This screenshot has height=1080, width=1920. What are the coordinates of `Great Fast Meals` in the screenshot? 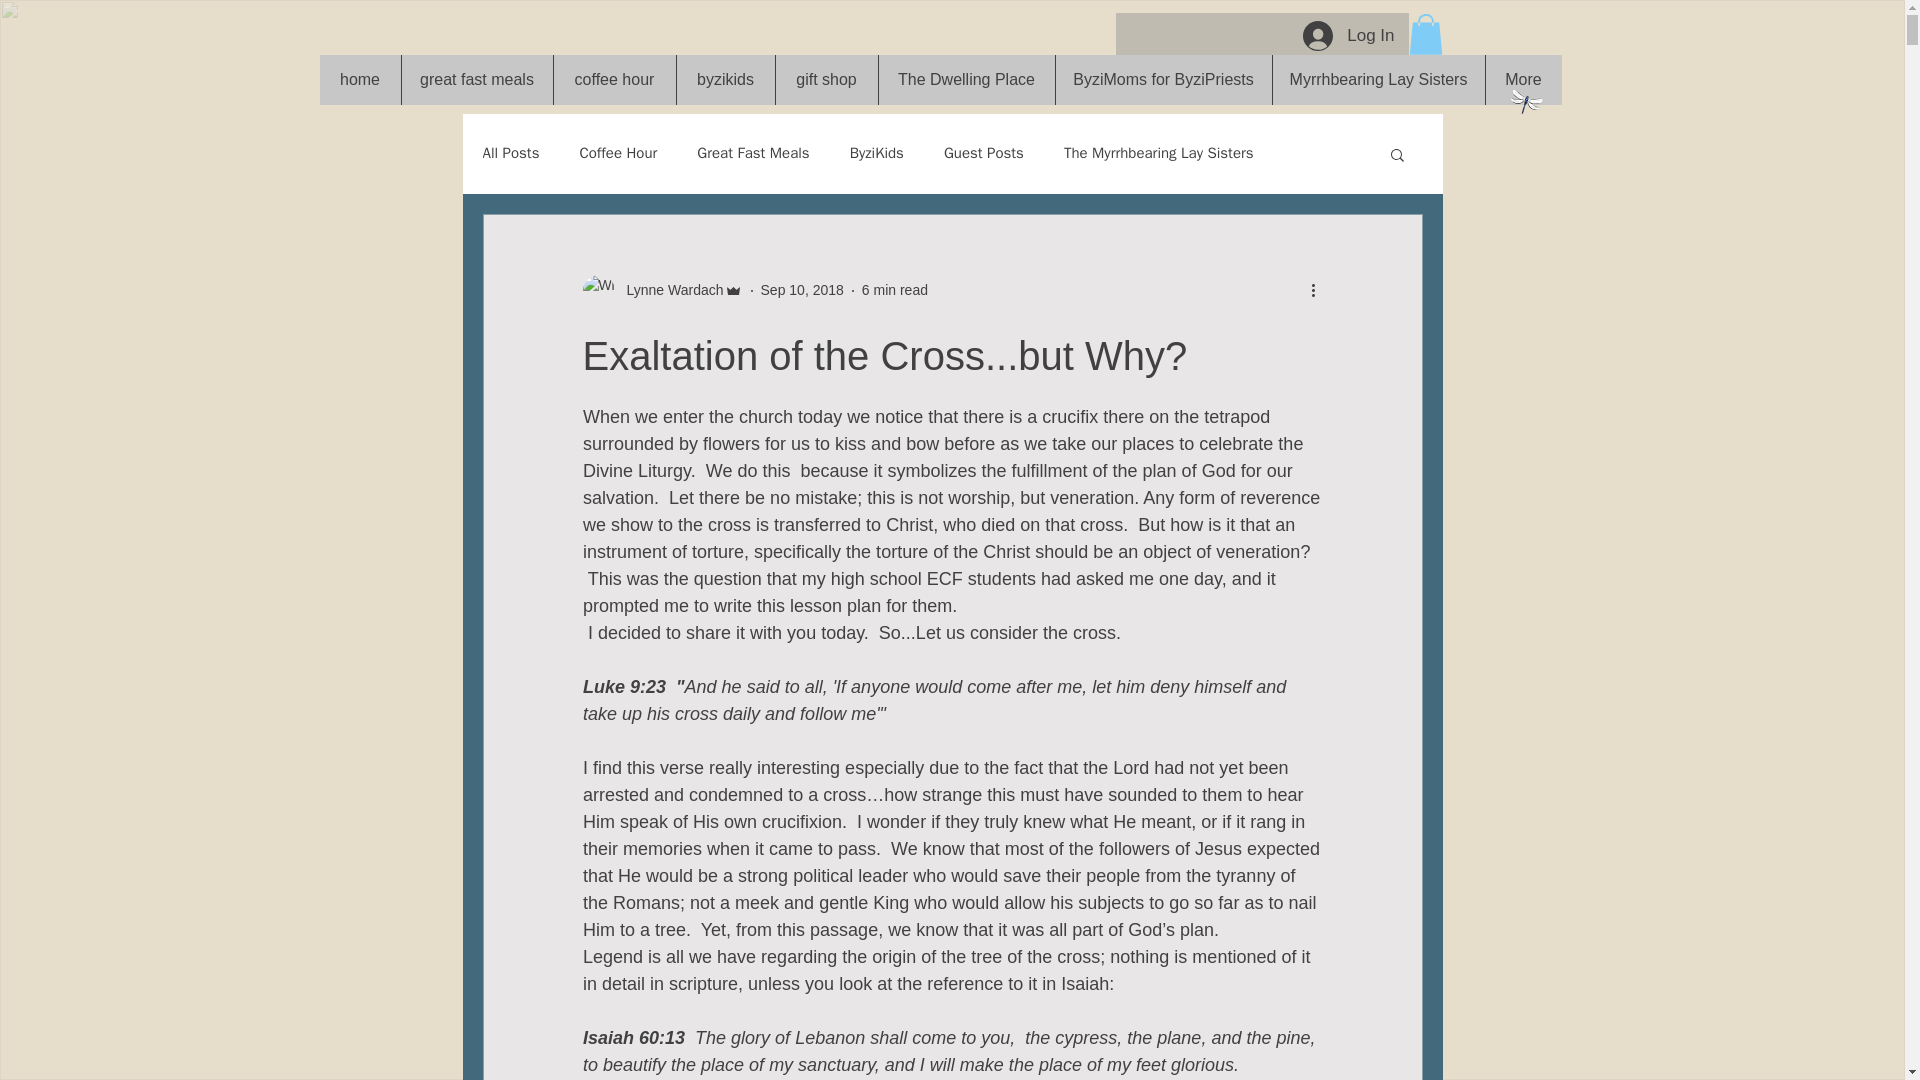 It's located at (752, 153).